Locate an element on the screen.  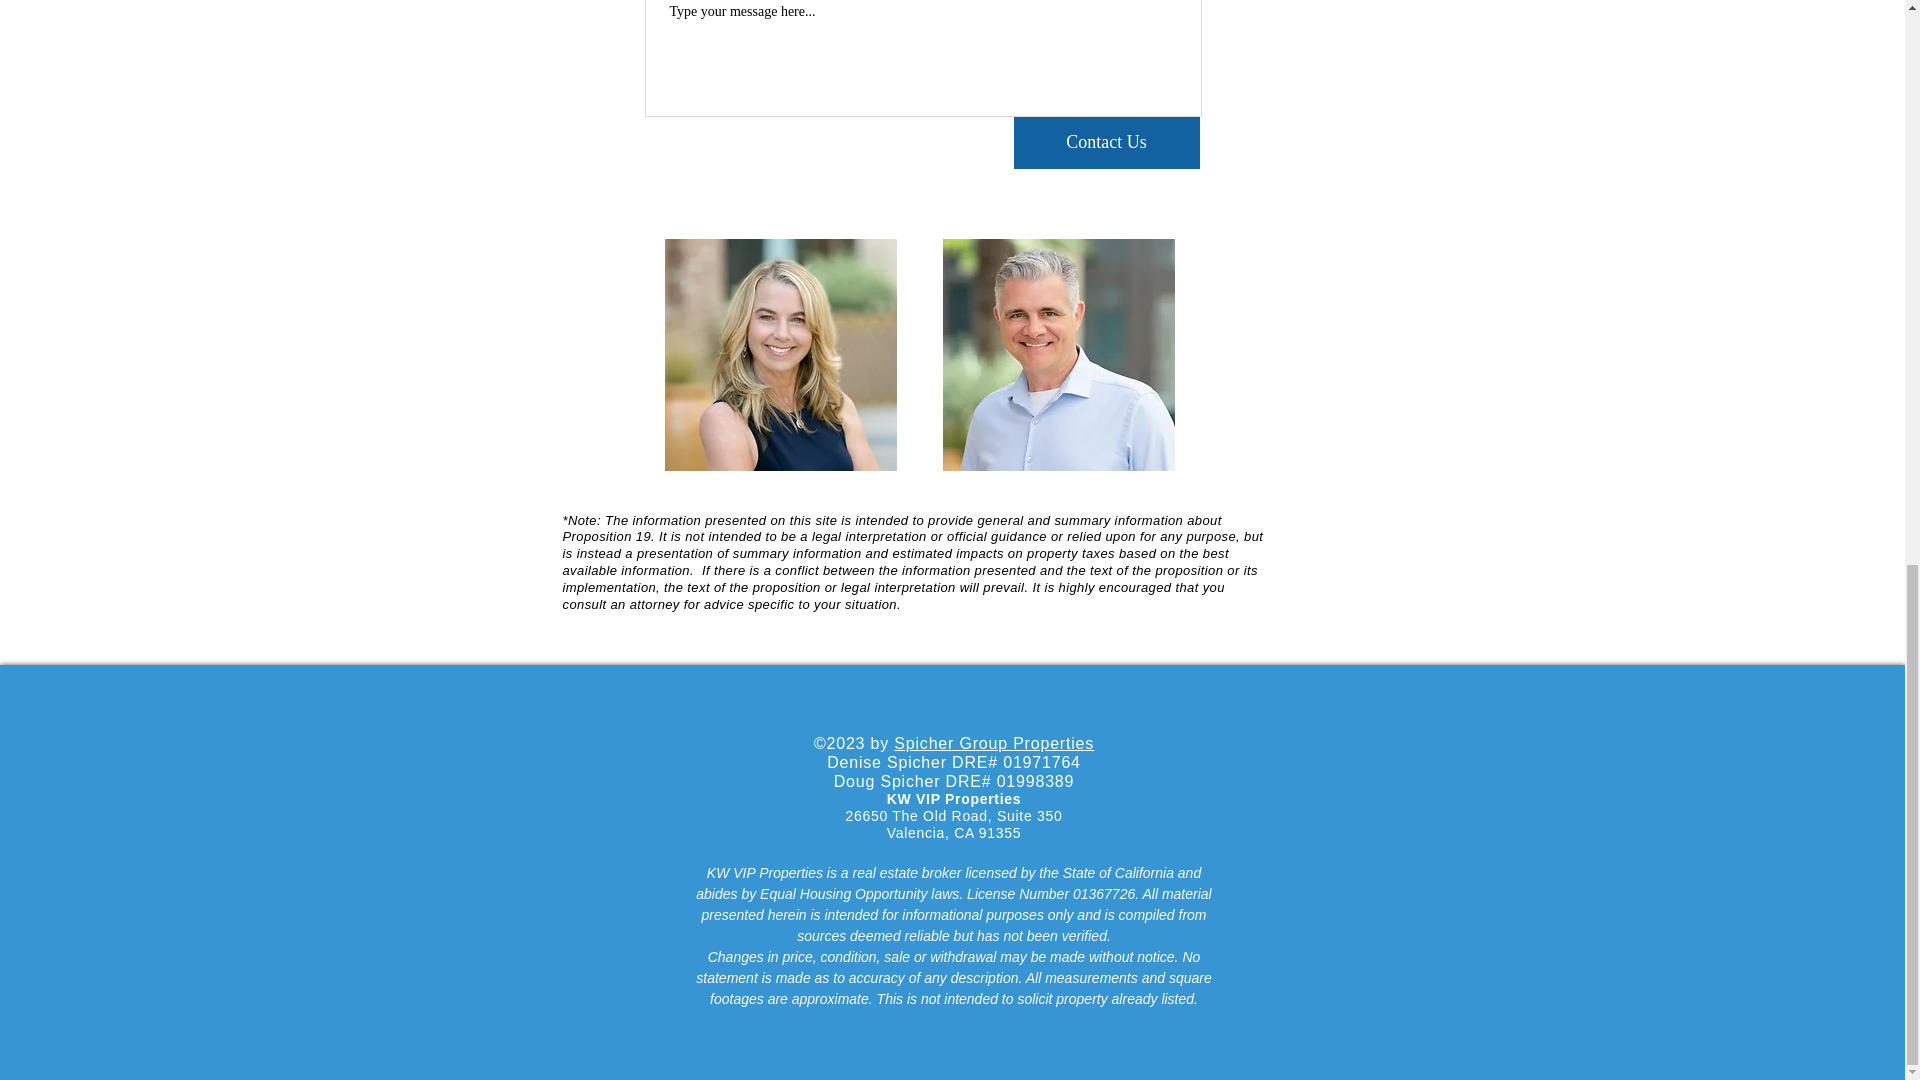
Denise Spicher - Realtor is located at coordinates (780, 354).